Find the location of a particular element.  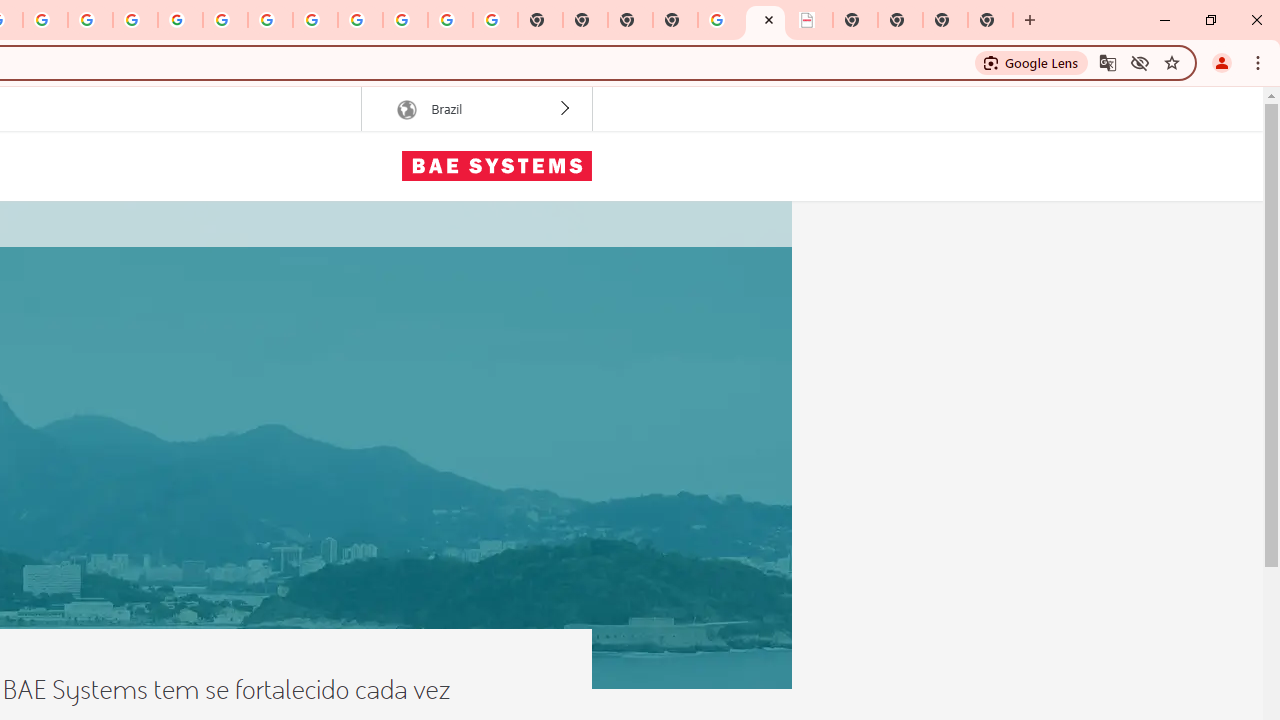

BAE Systems is located at coordinates (496, 166).